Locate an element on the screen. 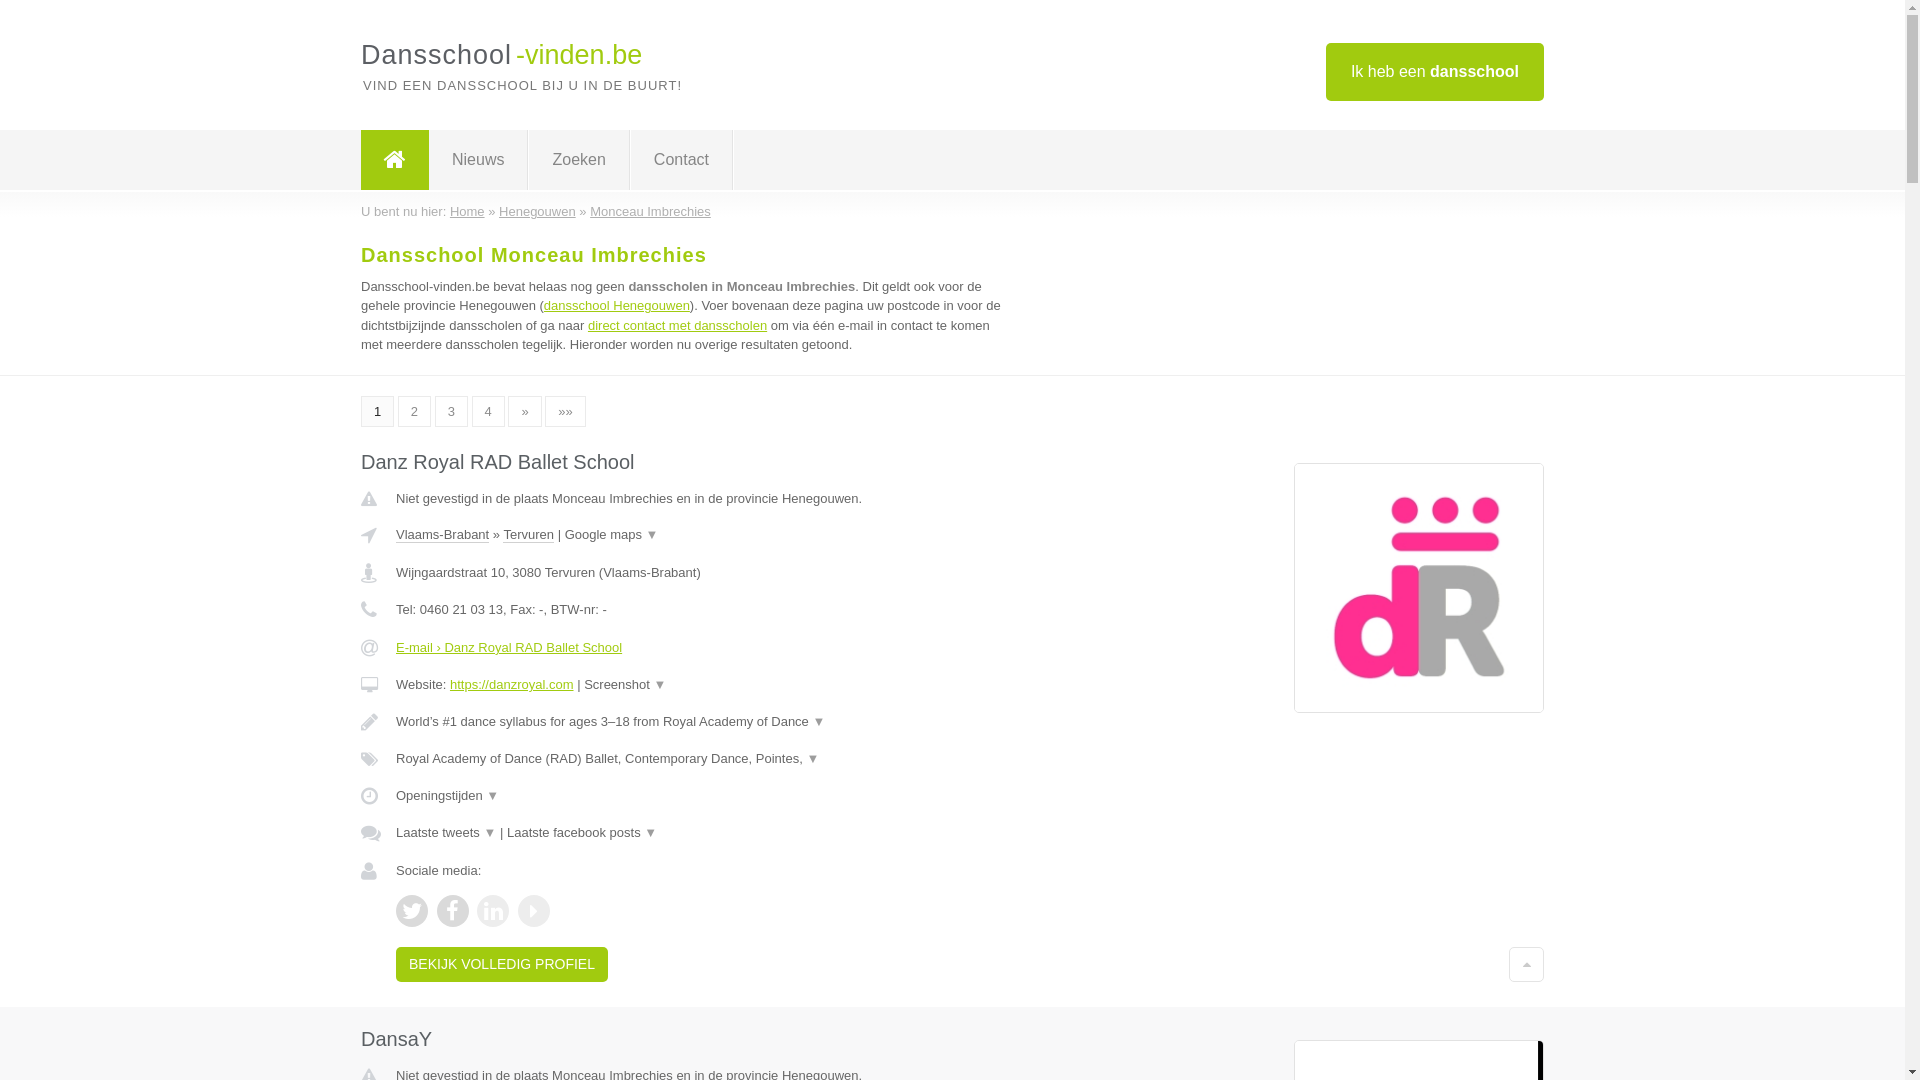 This screenshot has height=1080, width=1920. Vlaams-Brabant is located at coordinates (442, 535).